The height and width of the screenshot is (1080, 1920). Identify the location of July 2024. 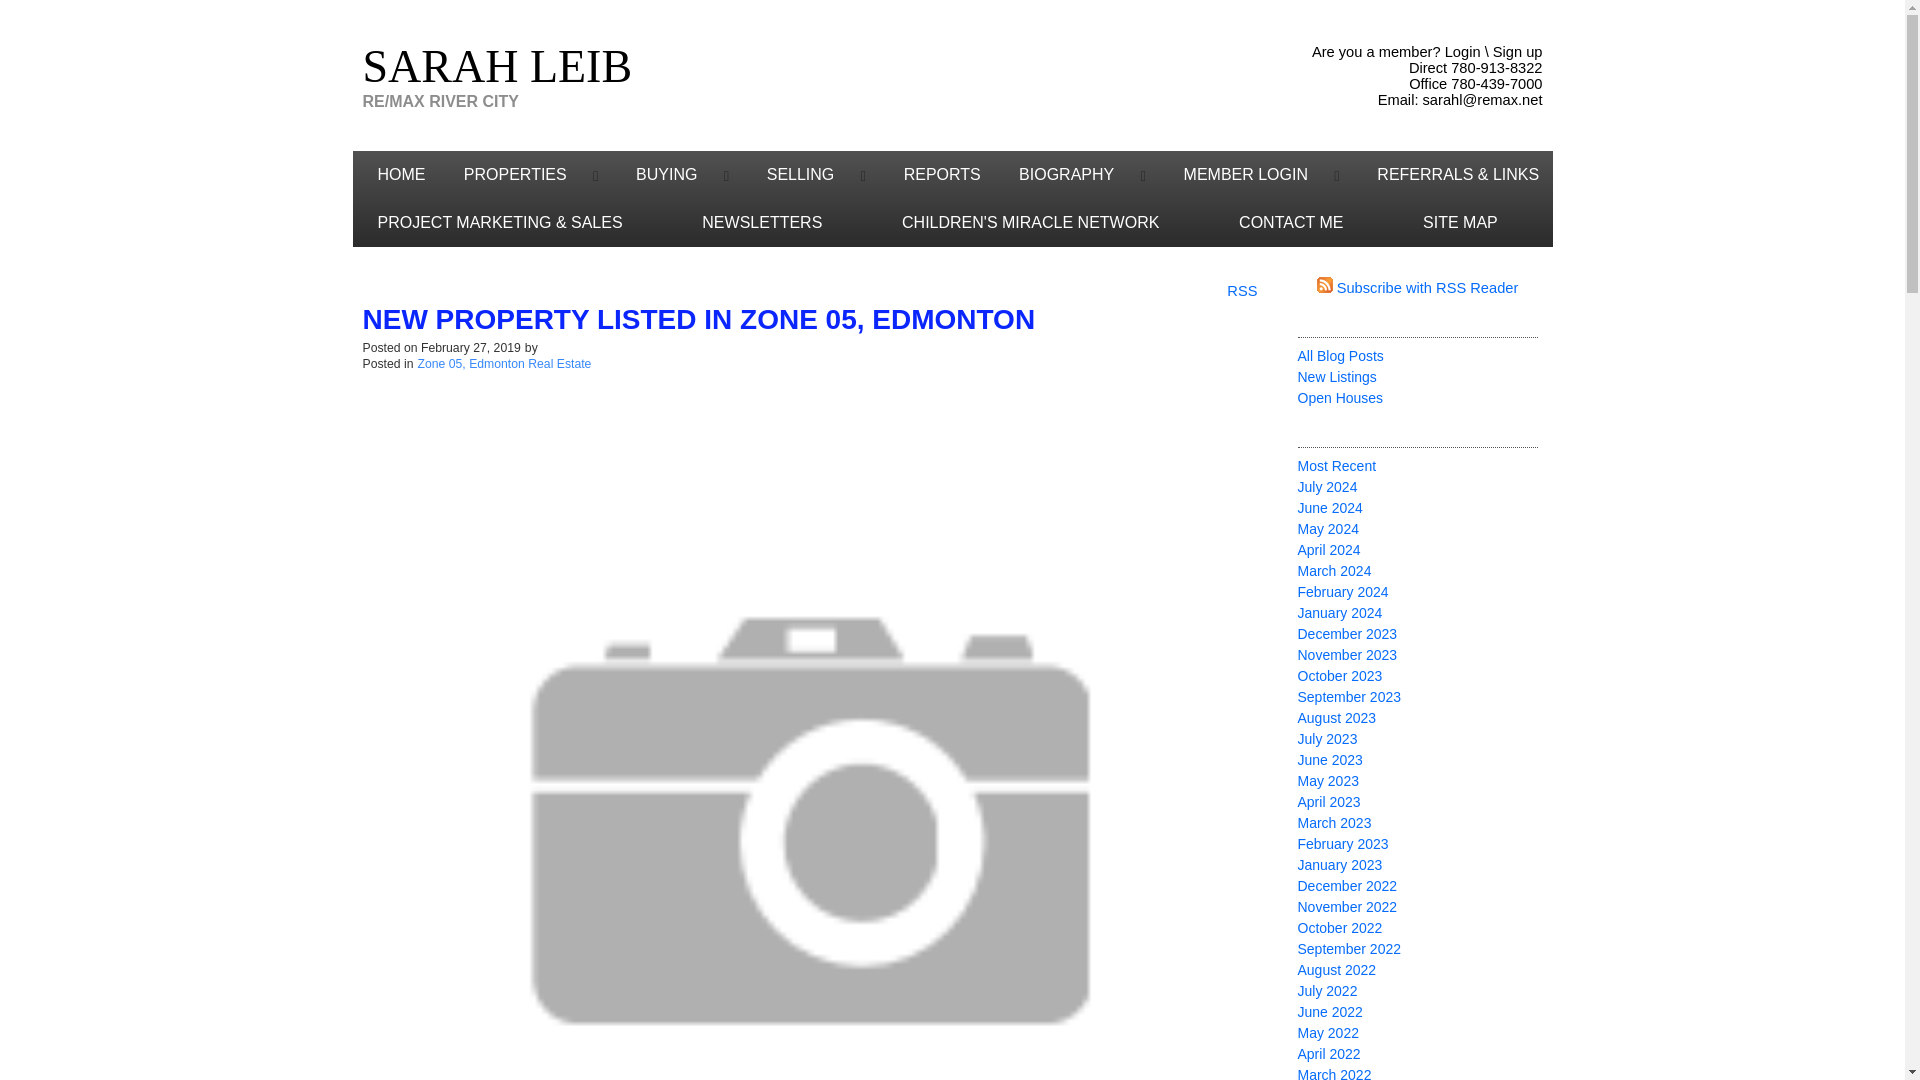
(1327, 486).